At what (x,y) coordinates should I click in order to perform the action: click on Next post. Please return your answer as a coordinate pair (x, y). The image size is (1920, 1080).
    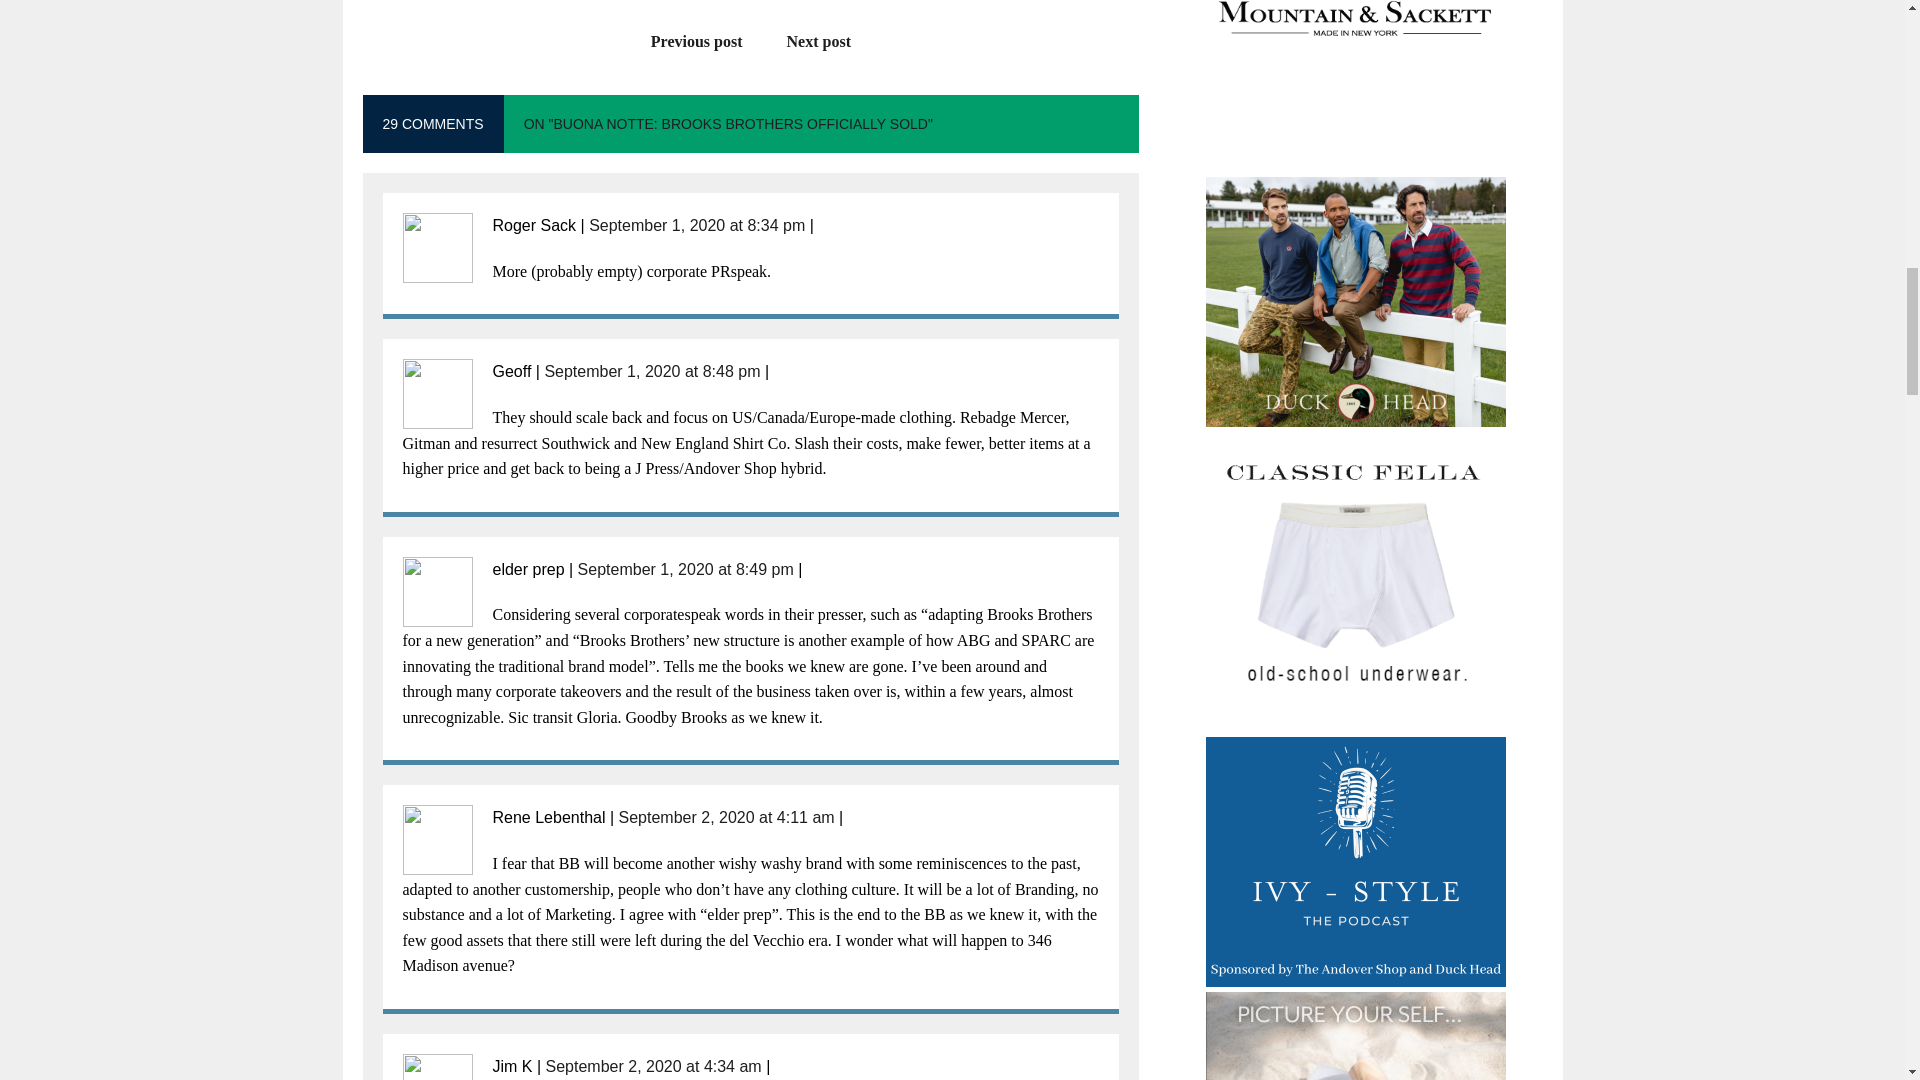
    Looking at the image, I should click on (829, 41).